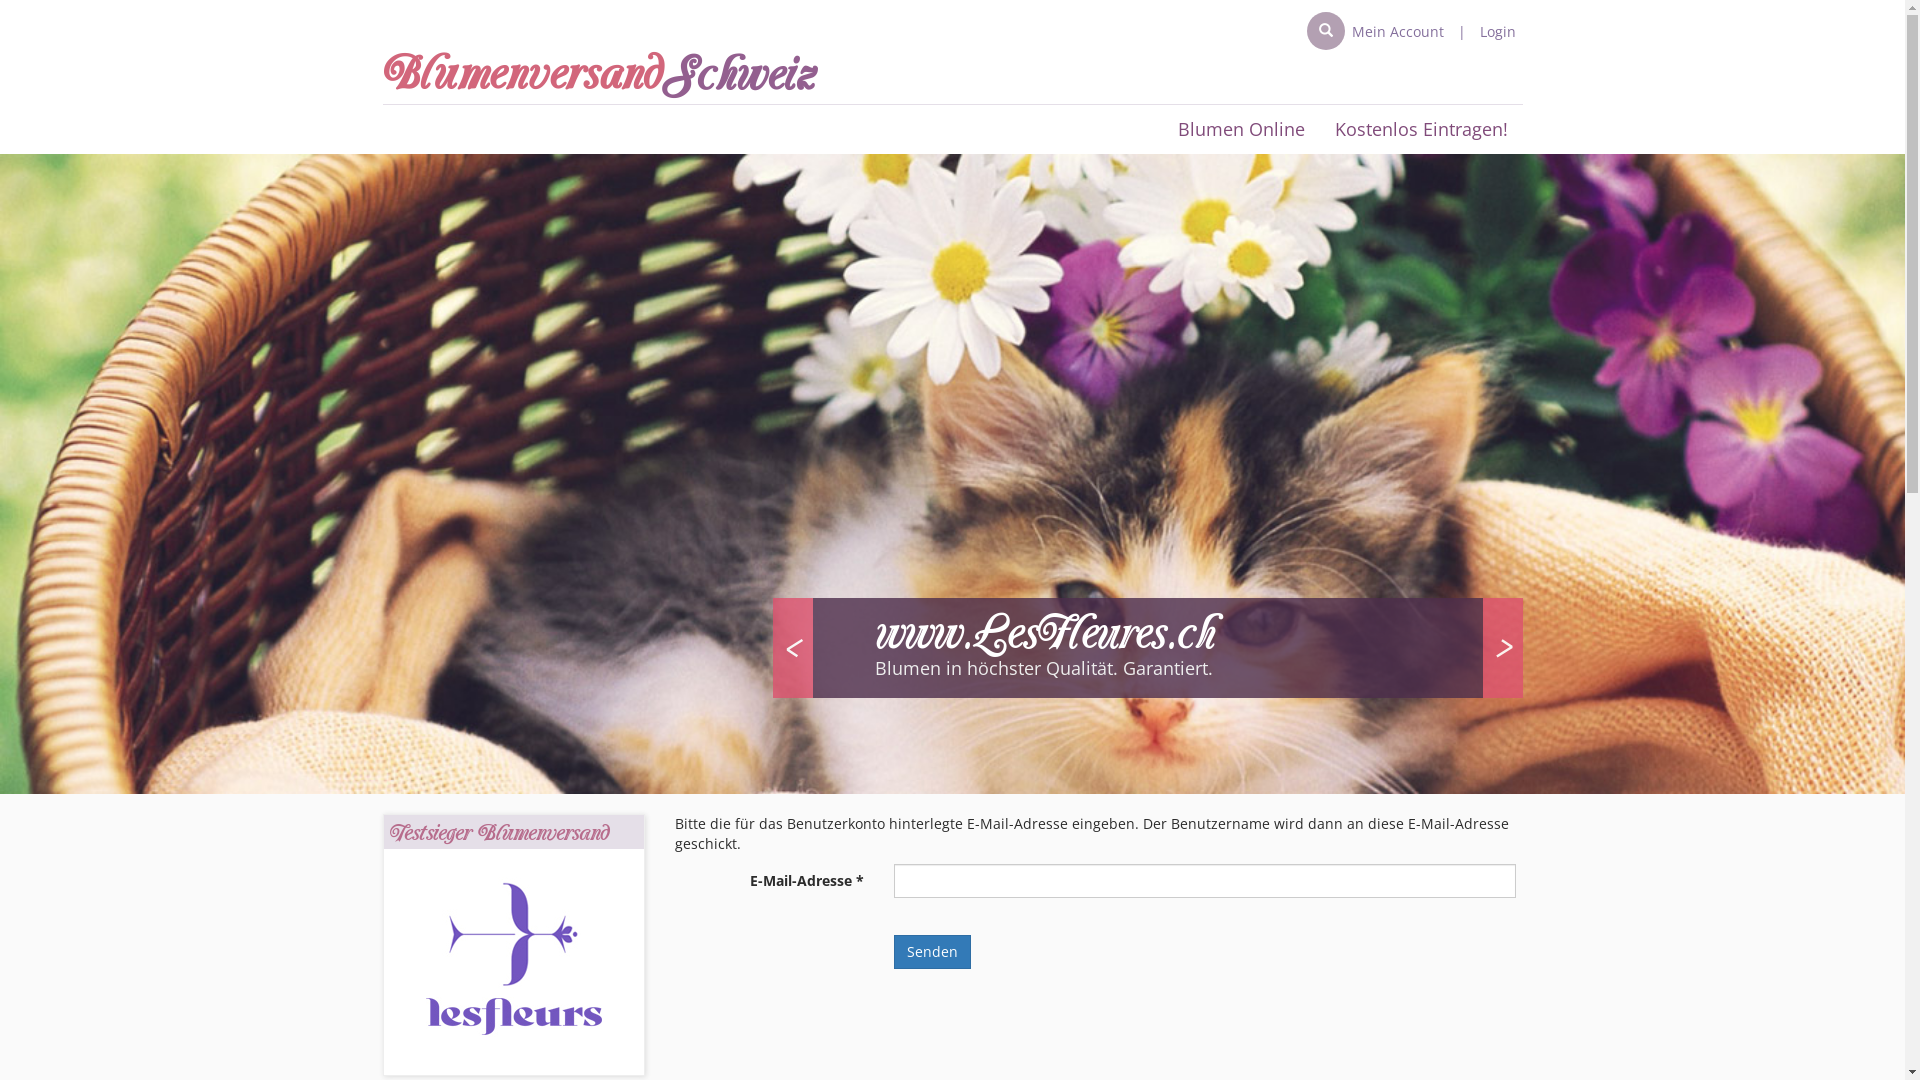  What do you see at coordinates (1422, 130) in the screenshot?
I see `Kostenlos Eintragen!` at bounding box center [1422, 130].